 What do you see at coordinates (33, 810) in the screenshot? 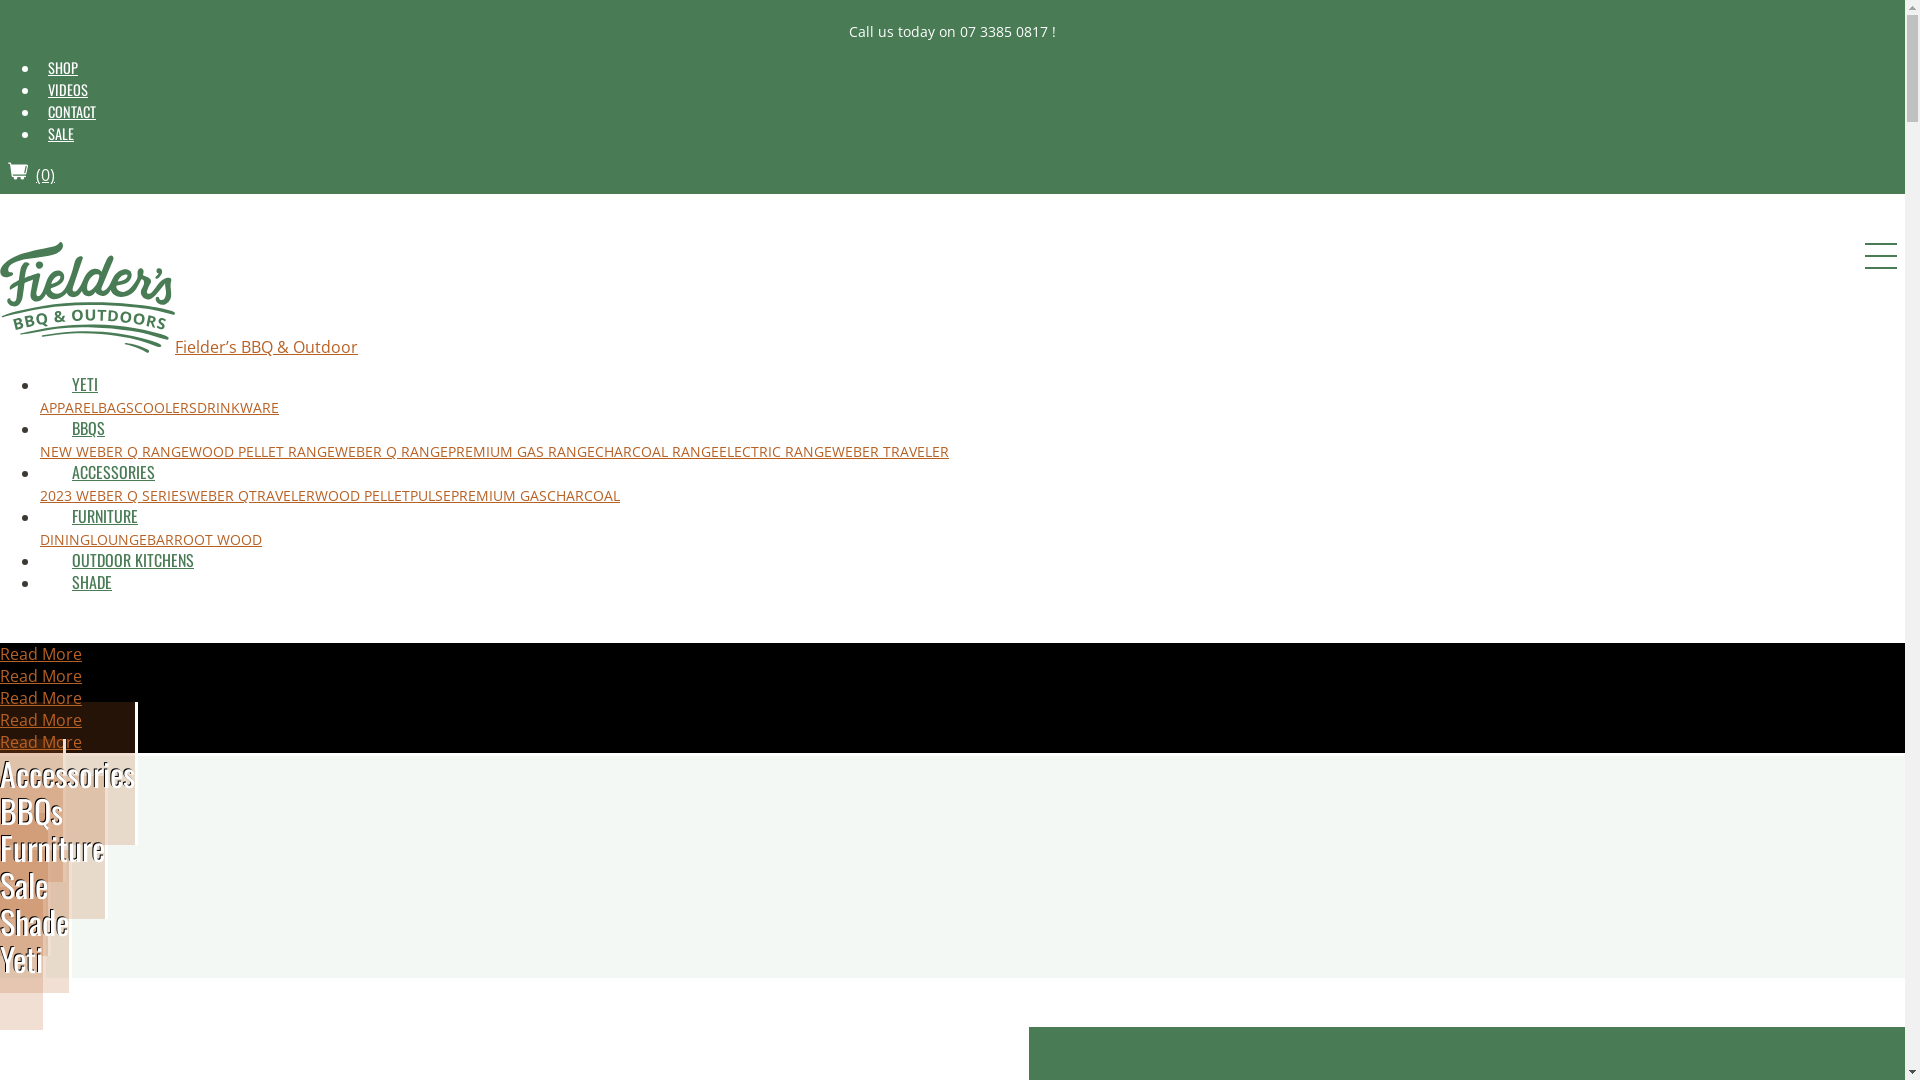
I see `BBQs` at bounding box center [33, 810].